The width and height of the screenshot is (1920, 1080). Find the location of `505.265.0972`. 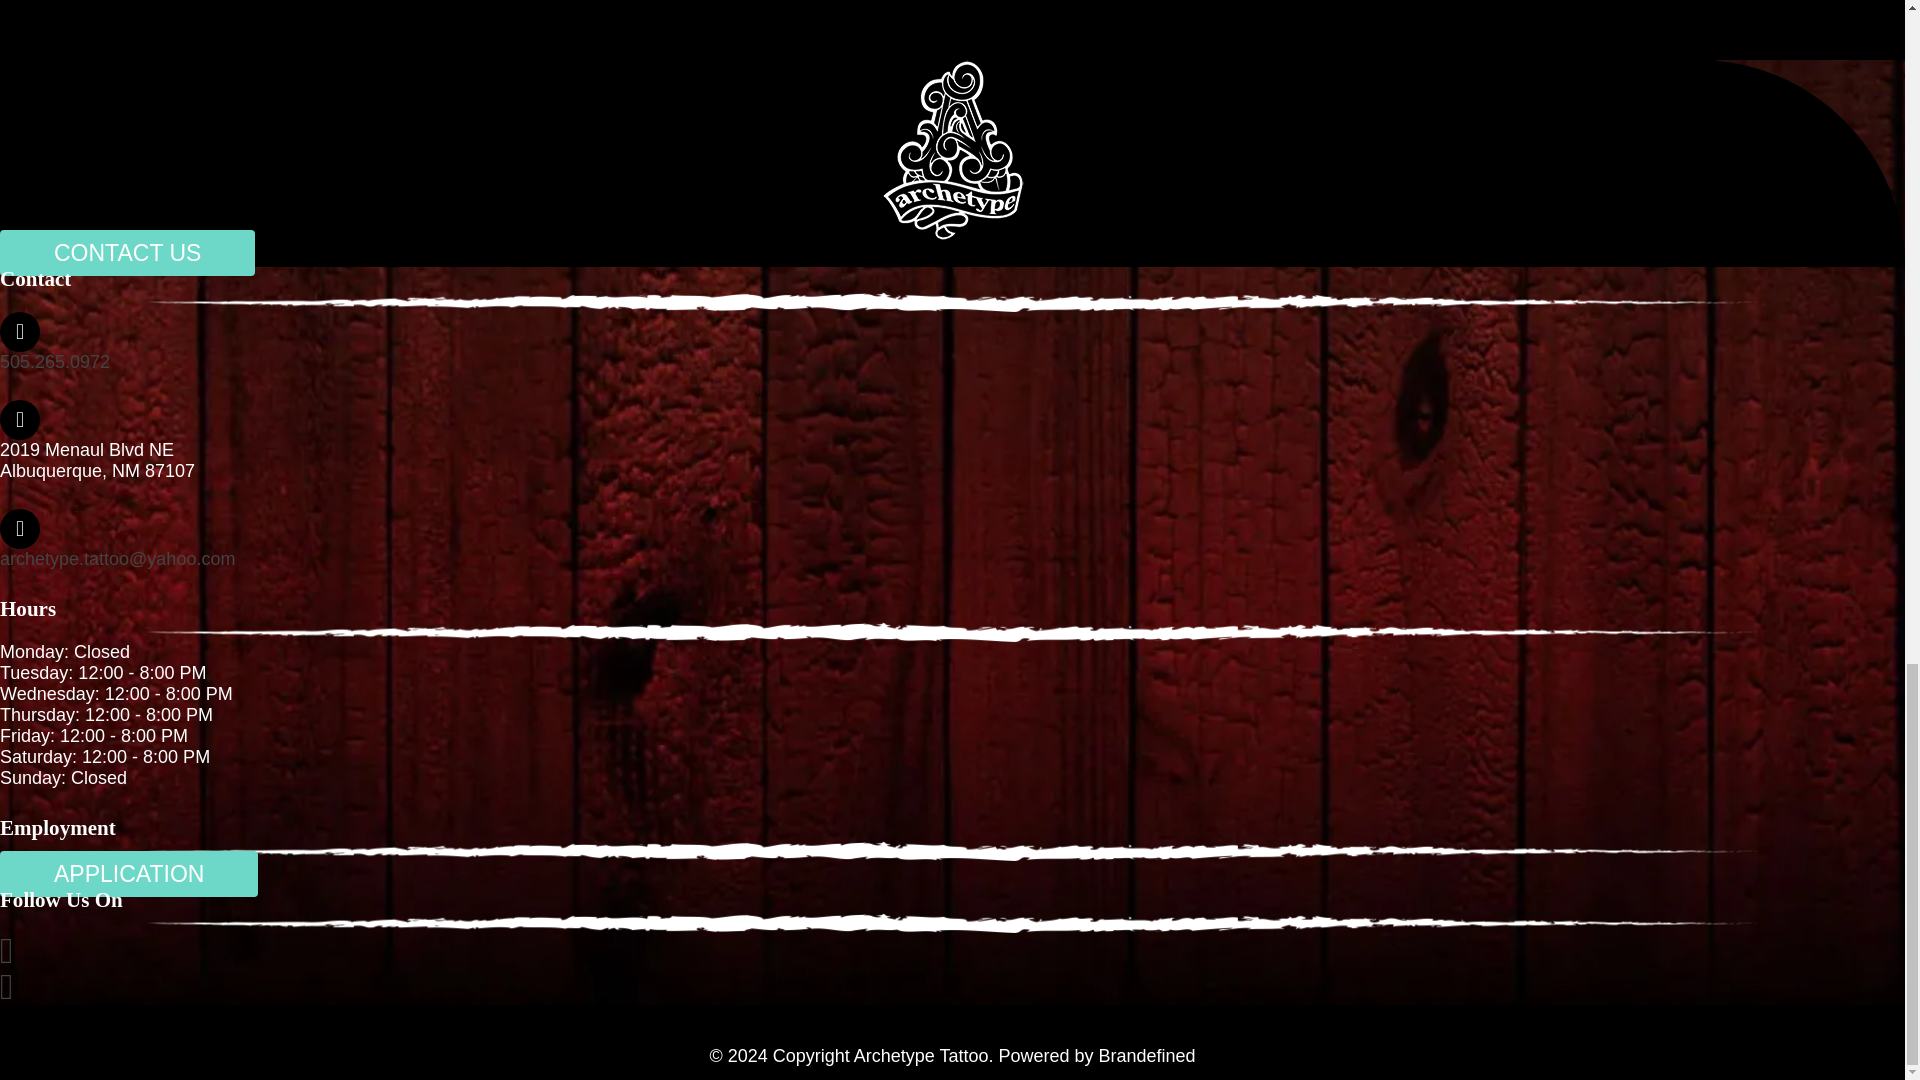

505.265.0972 is located at coordinates (54, 362).